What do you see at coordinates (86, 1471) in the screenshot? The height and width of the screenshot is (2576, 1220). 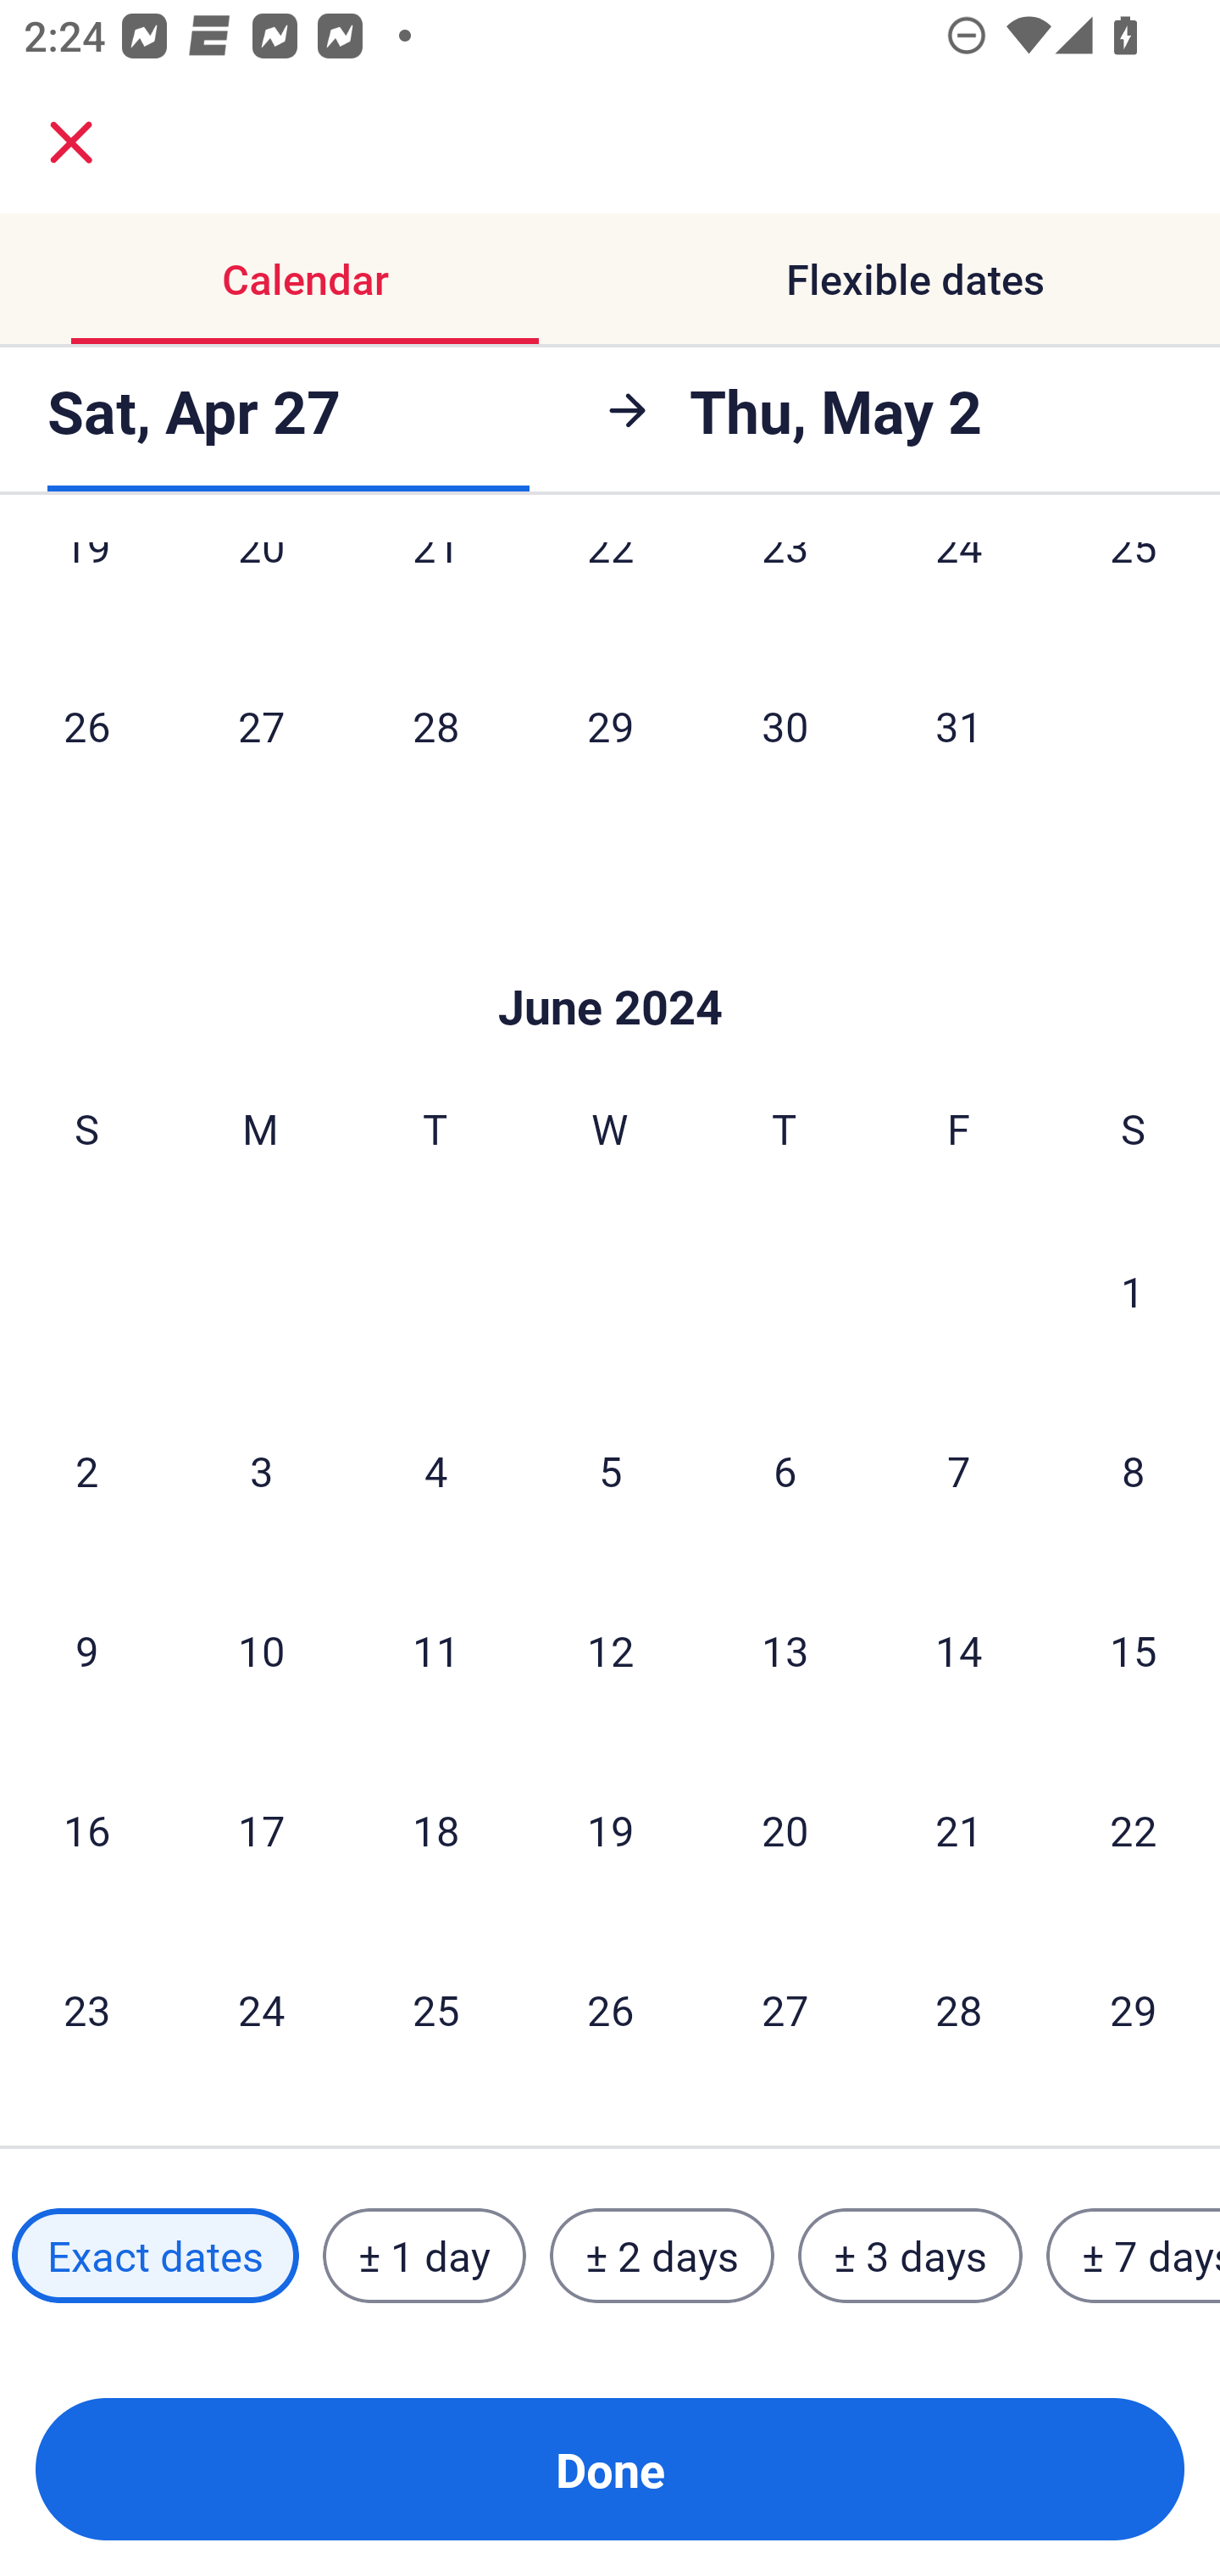 I see `2 Sunday, June 2, 2024` at bounding box center [86, 1471].